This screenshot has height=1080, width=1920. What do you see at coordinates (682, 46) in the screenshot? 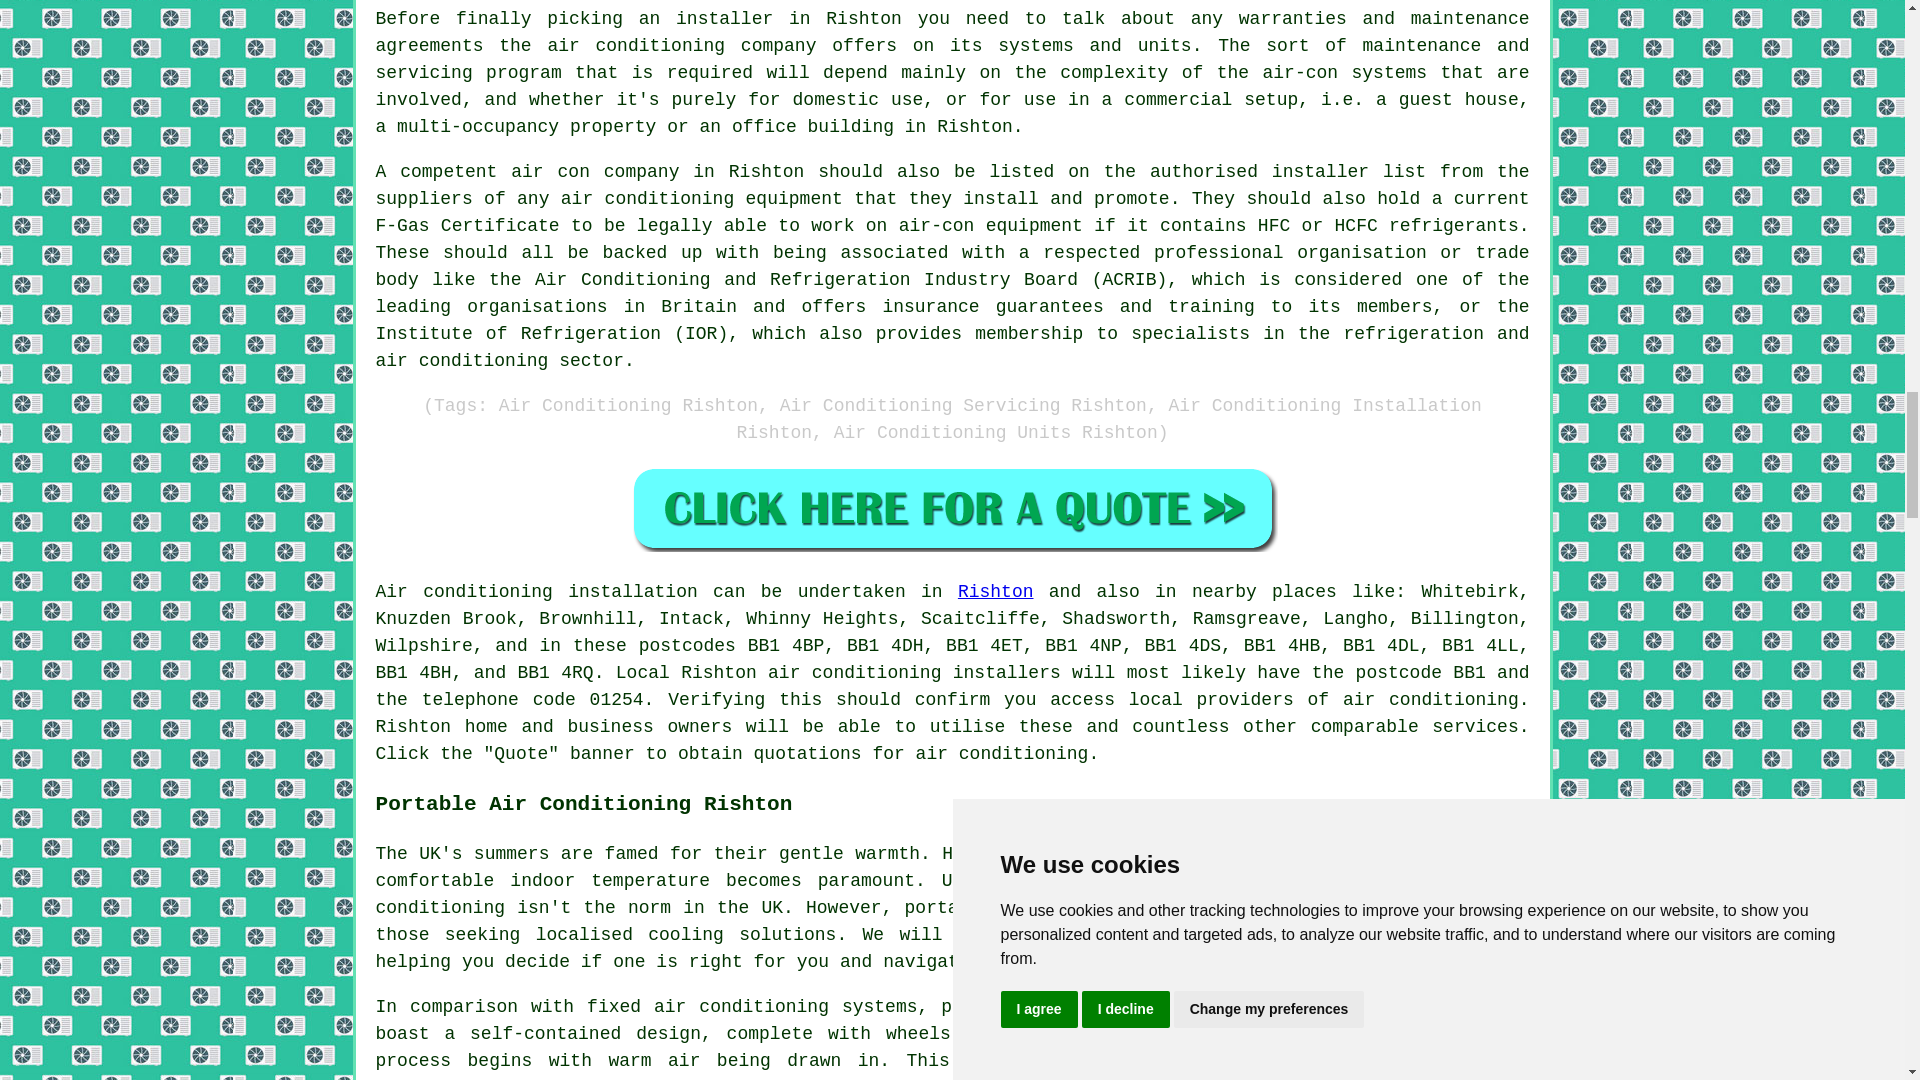
I see `air conditioning company` at bounding box center [682, 46].